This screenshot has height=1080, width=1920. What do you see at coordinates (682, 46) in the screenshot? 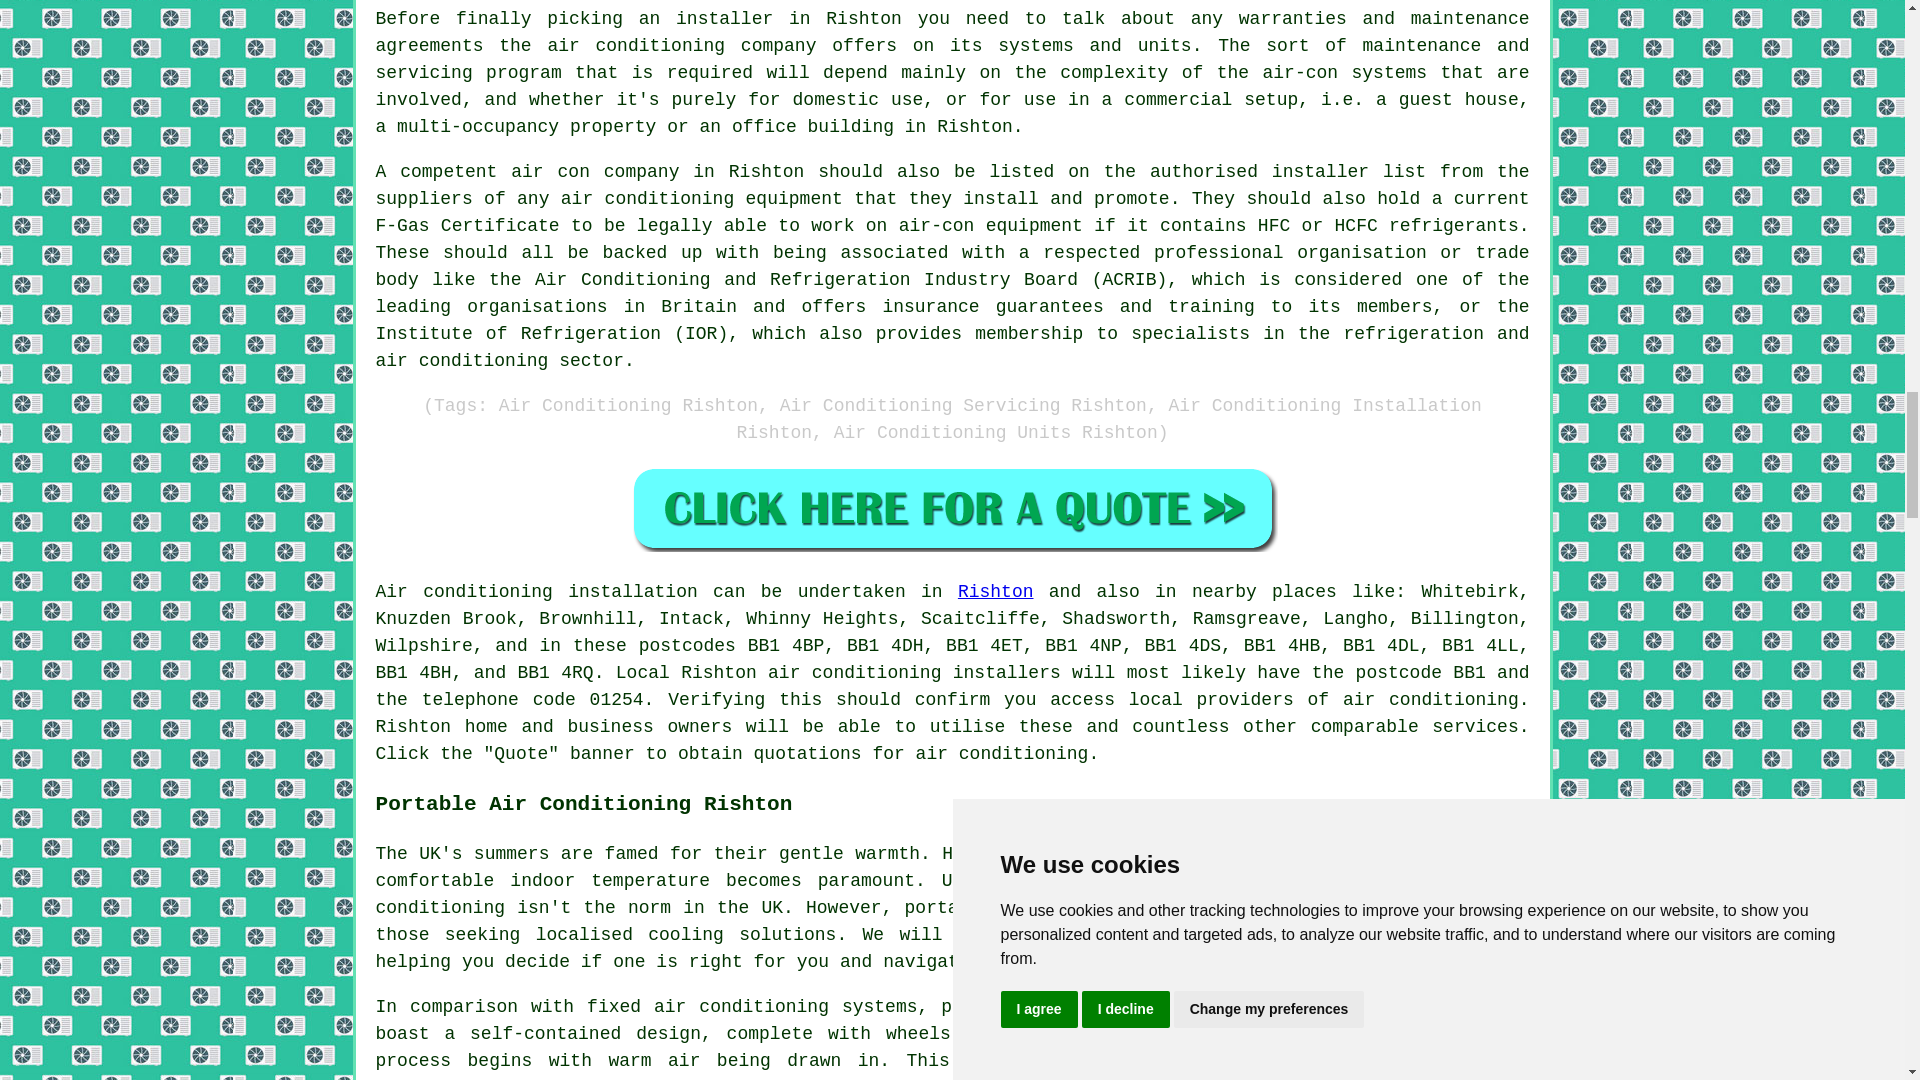
I see `air conditioning company` at bounding box center [682, 46].